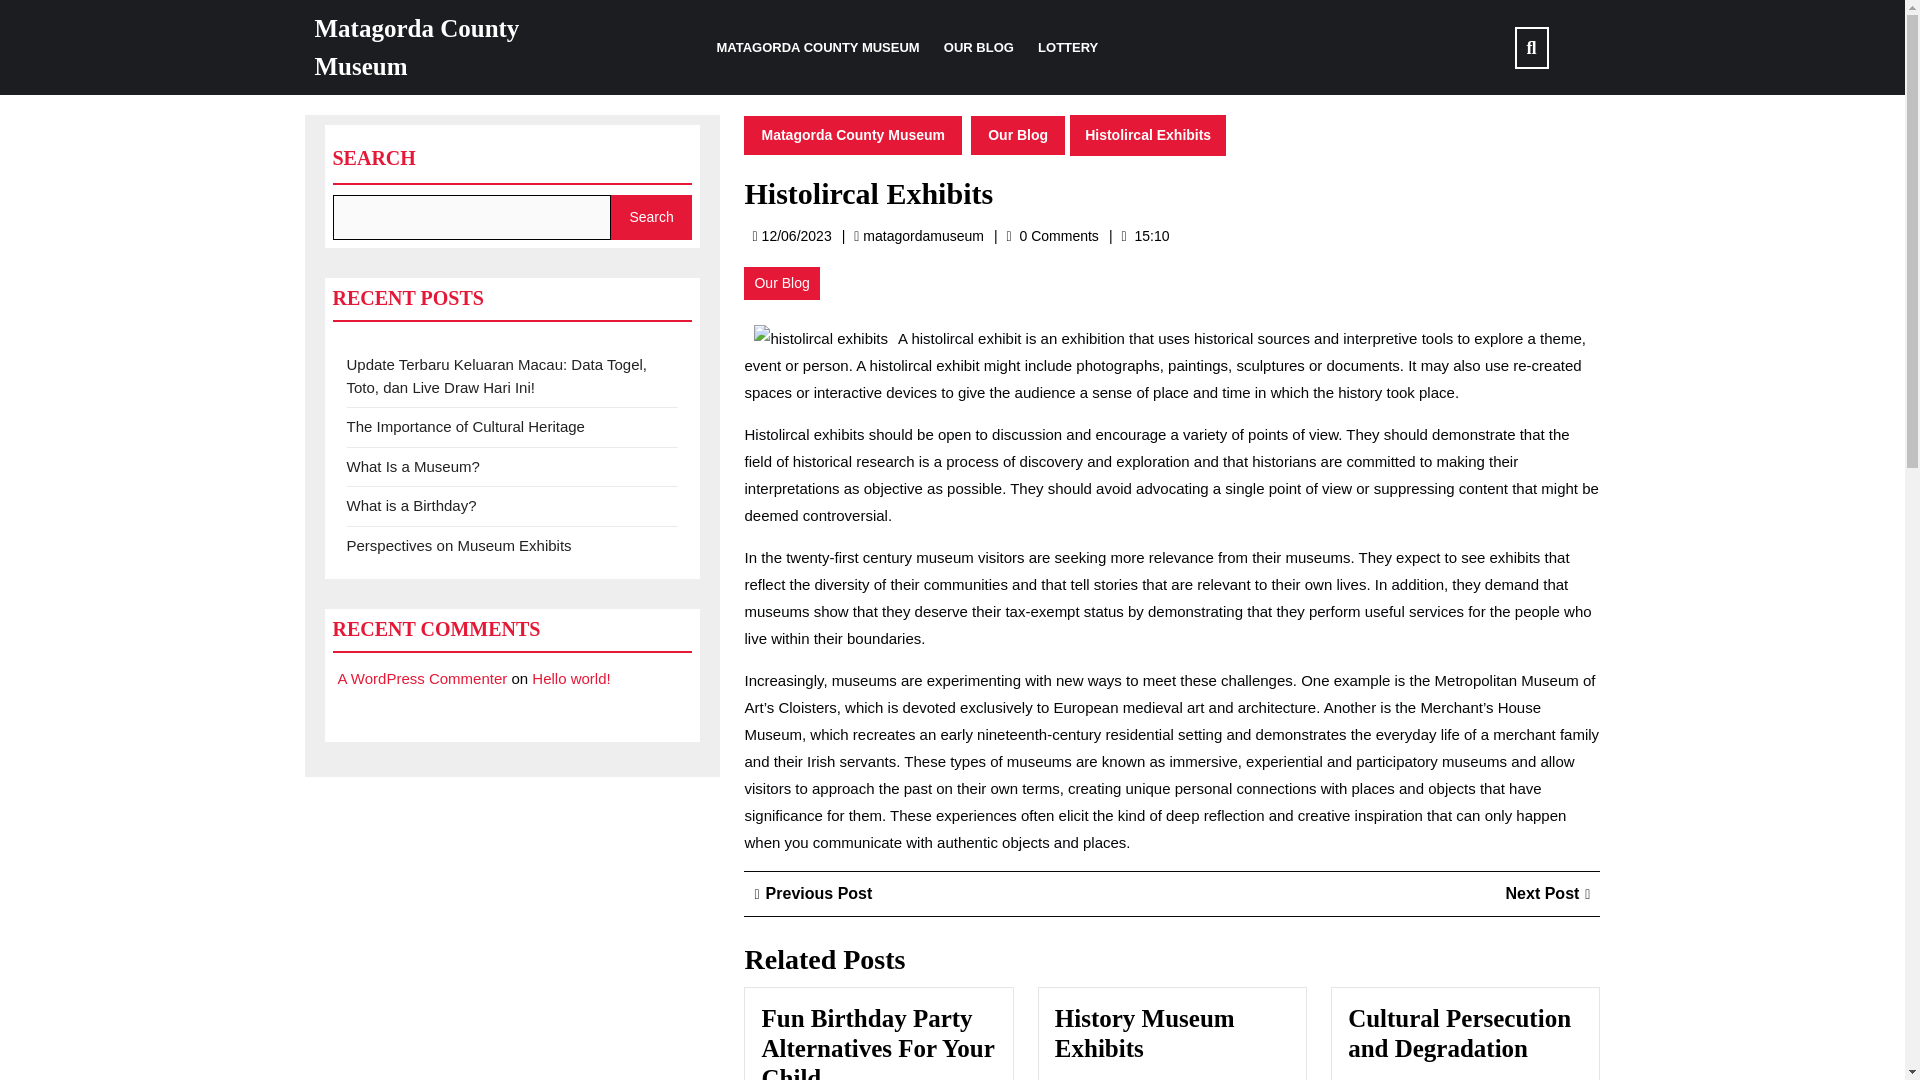 Image resolution: width=1920 pixels, height=1080 pixels. Describe the element at coordinates (812, 892) in the screenshot. I see `MATAGORDA COUNTY MUSEUM` at that location.